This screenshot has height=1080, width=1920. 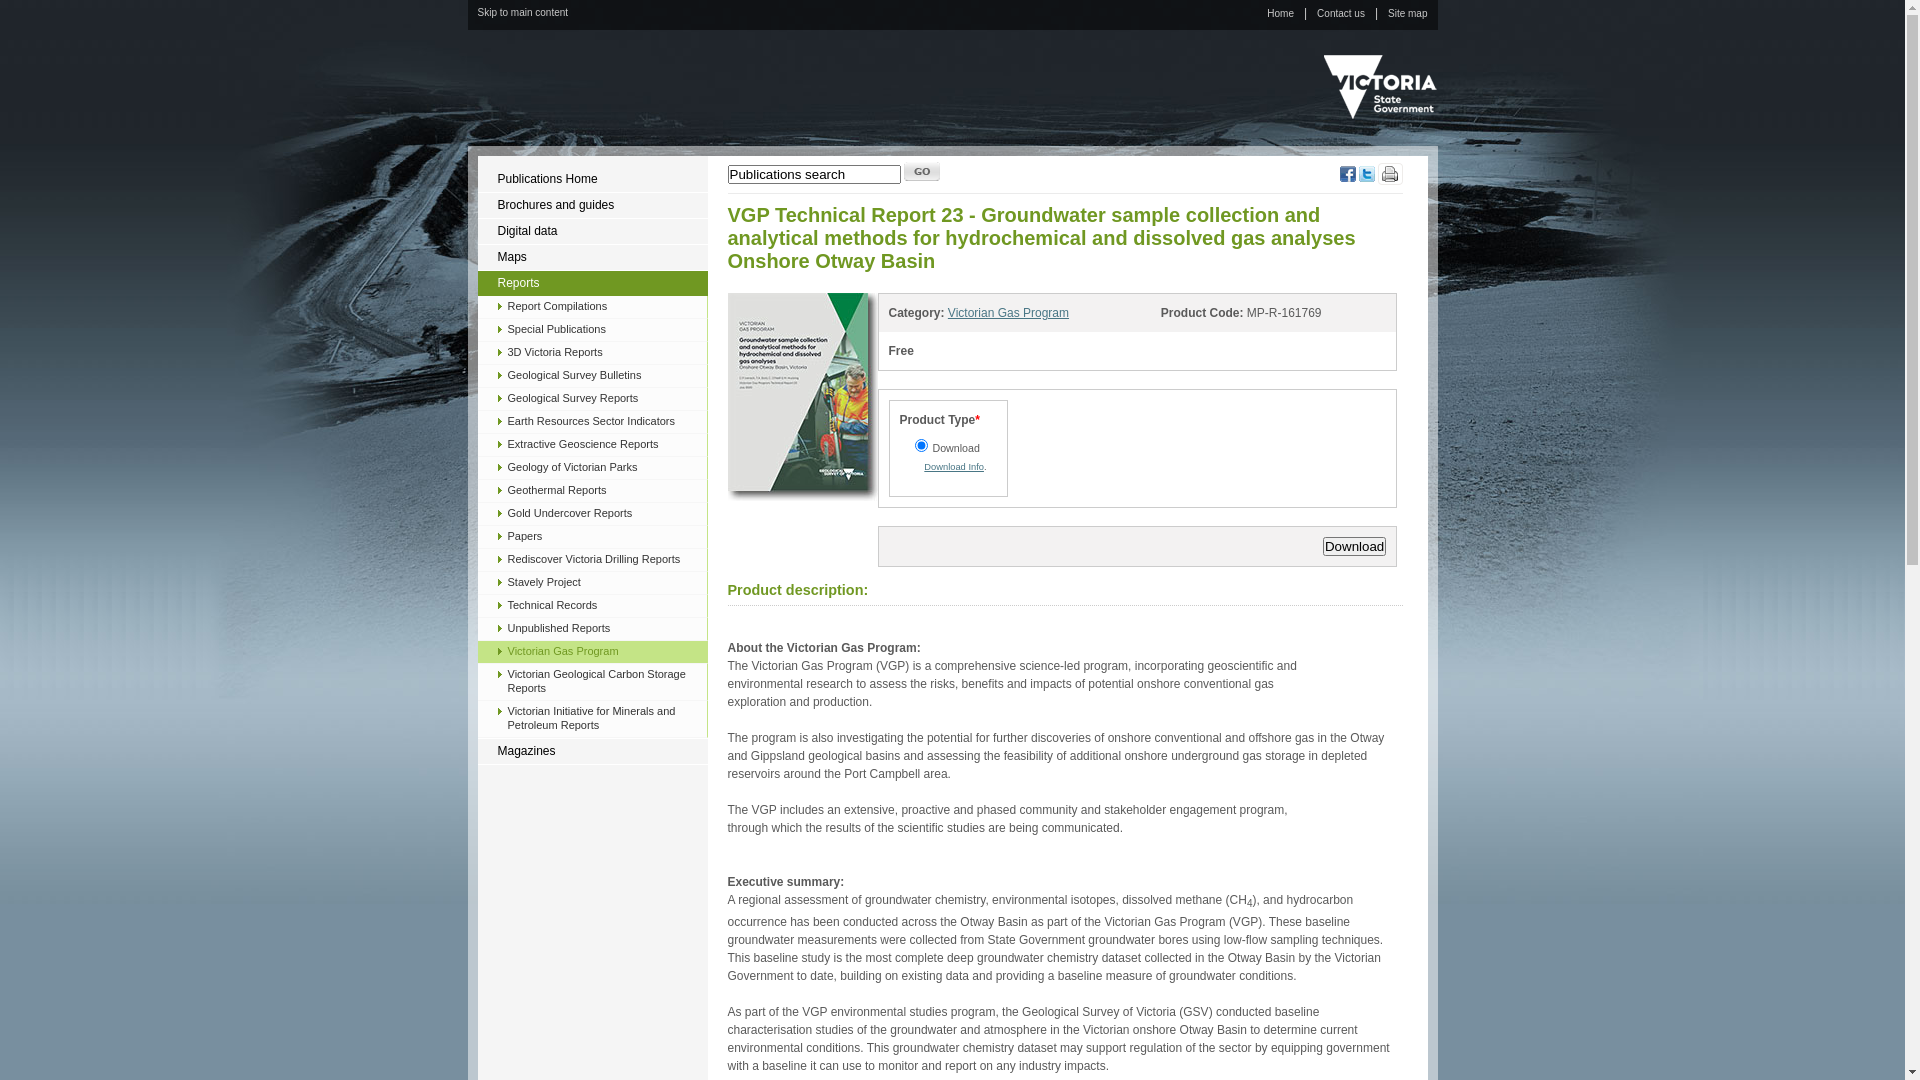 What do you see at coordinates (593, 206) in the screenshot?
I see `Brochures and guides` at bounding box center [593, 206].